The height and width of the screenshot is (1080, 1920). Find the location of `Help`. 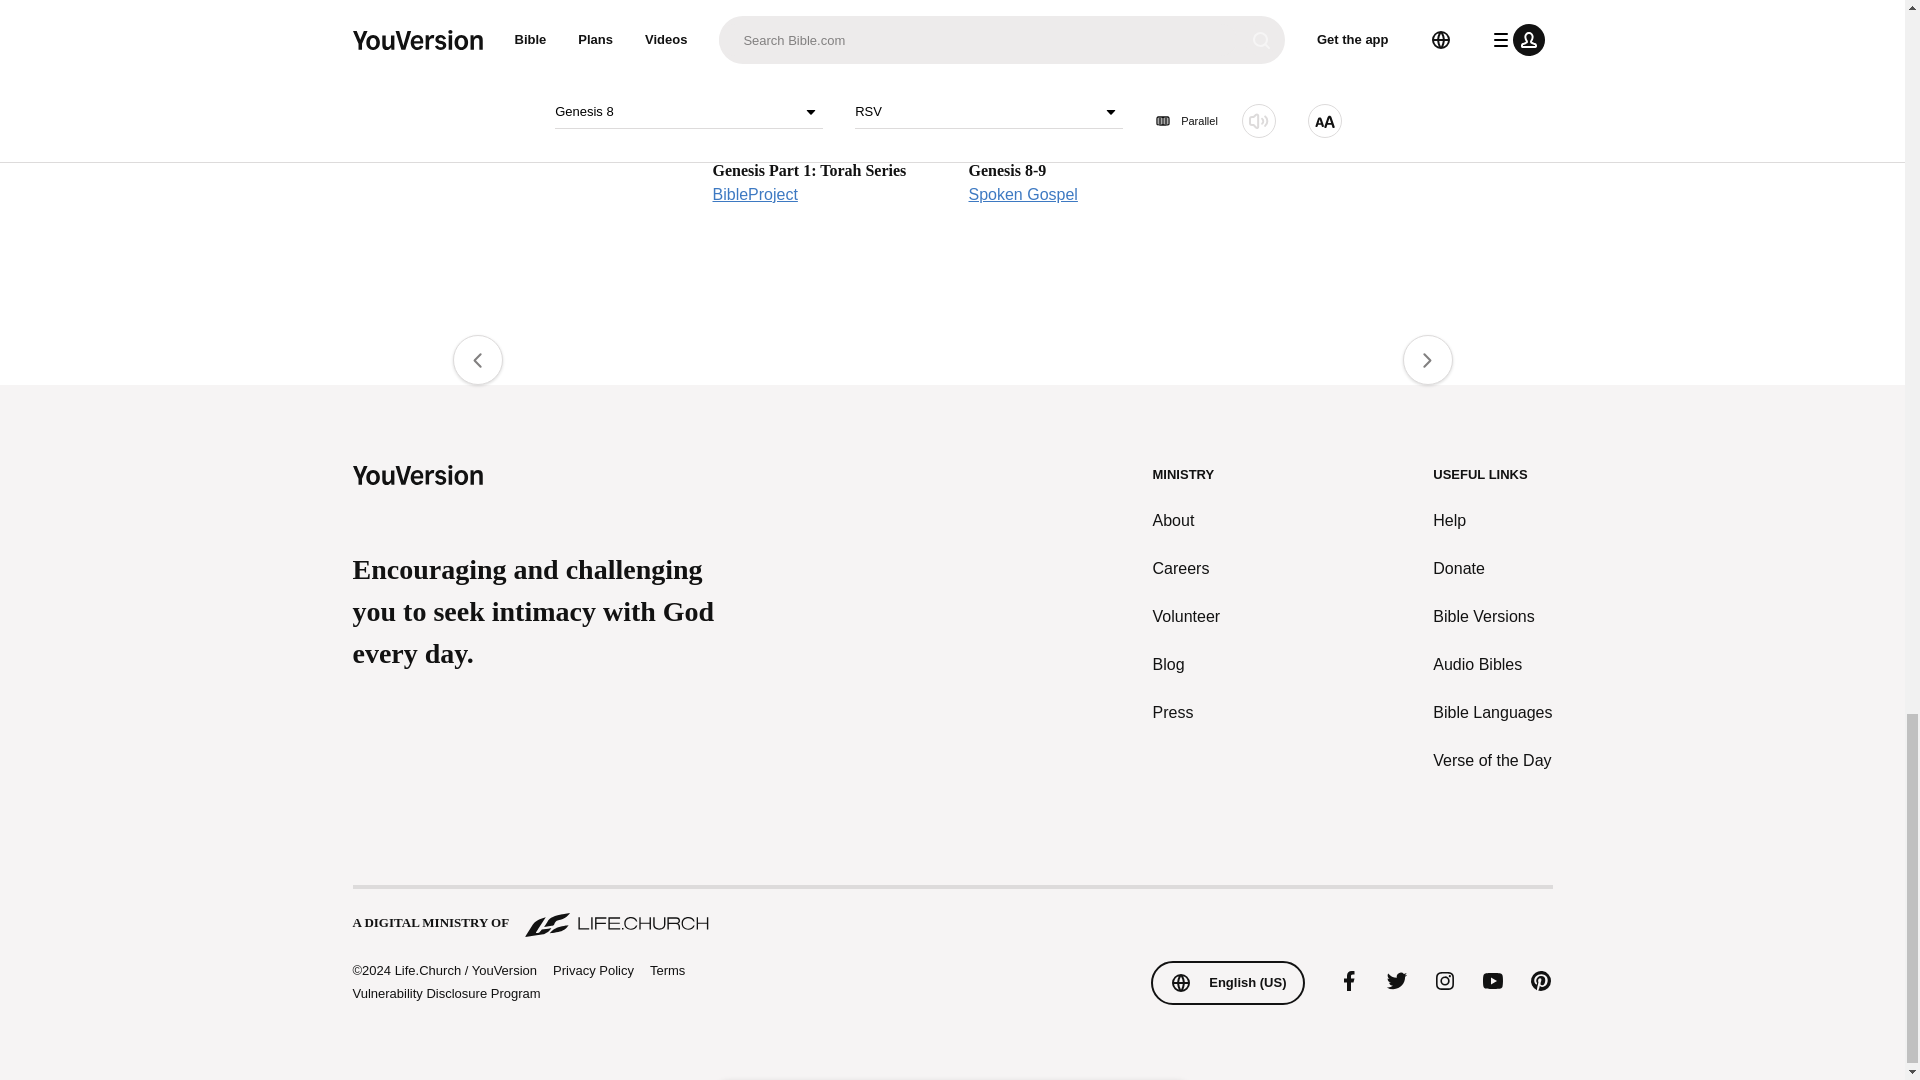

Help is located at coordinates (824, 115).